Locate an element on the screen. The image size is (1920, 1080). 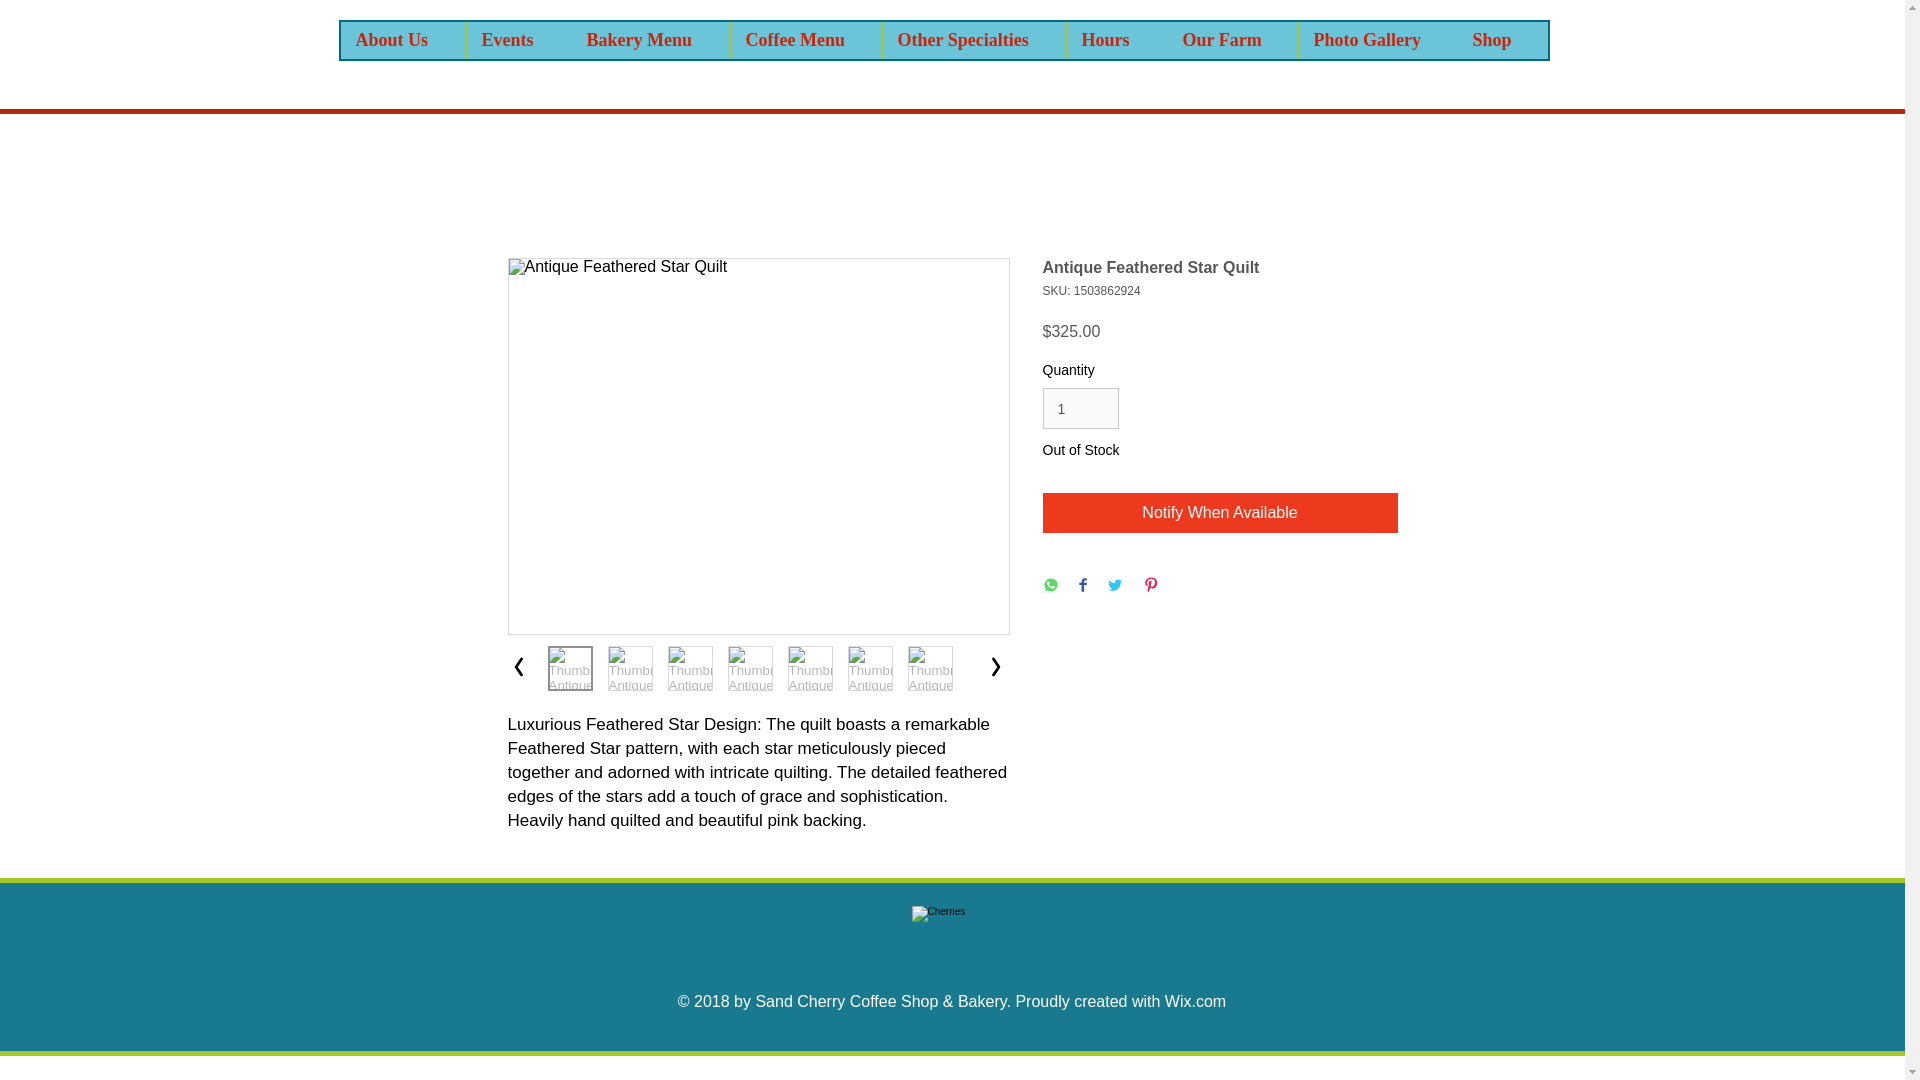
Other Specialties is located at coordinates (973, 40).